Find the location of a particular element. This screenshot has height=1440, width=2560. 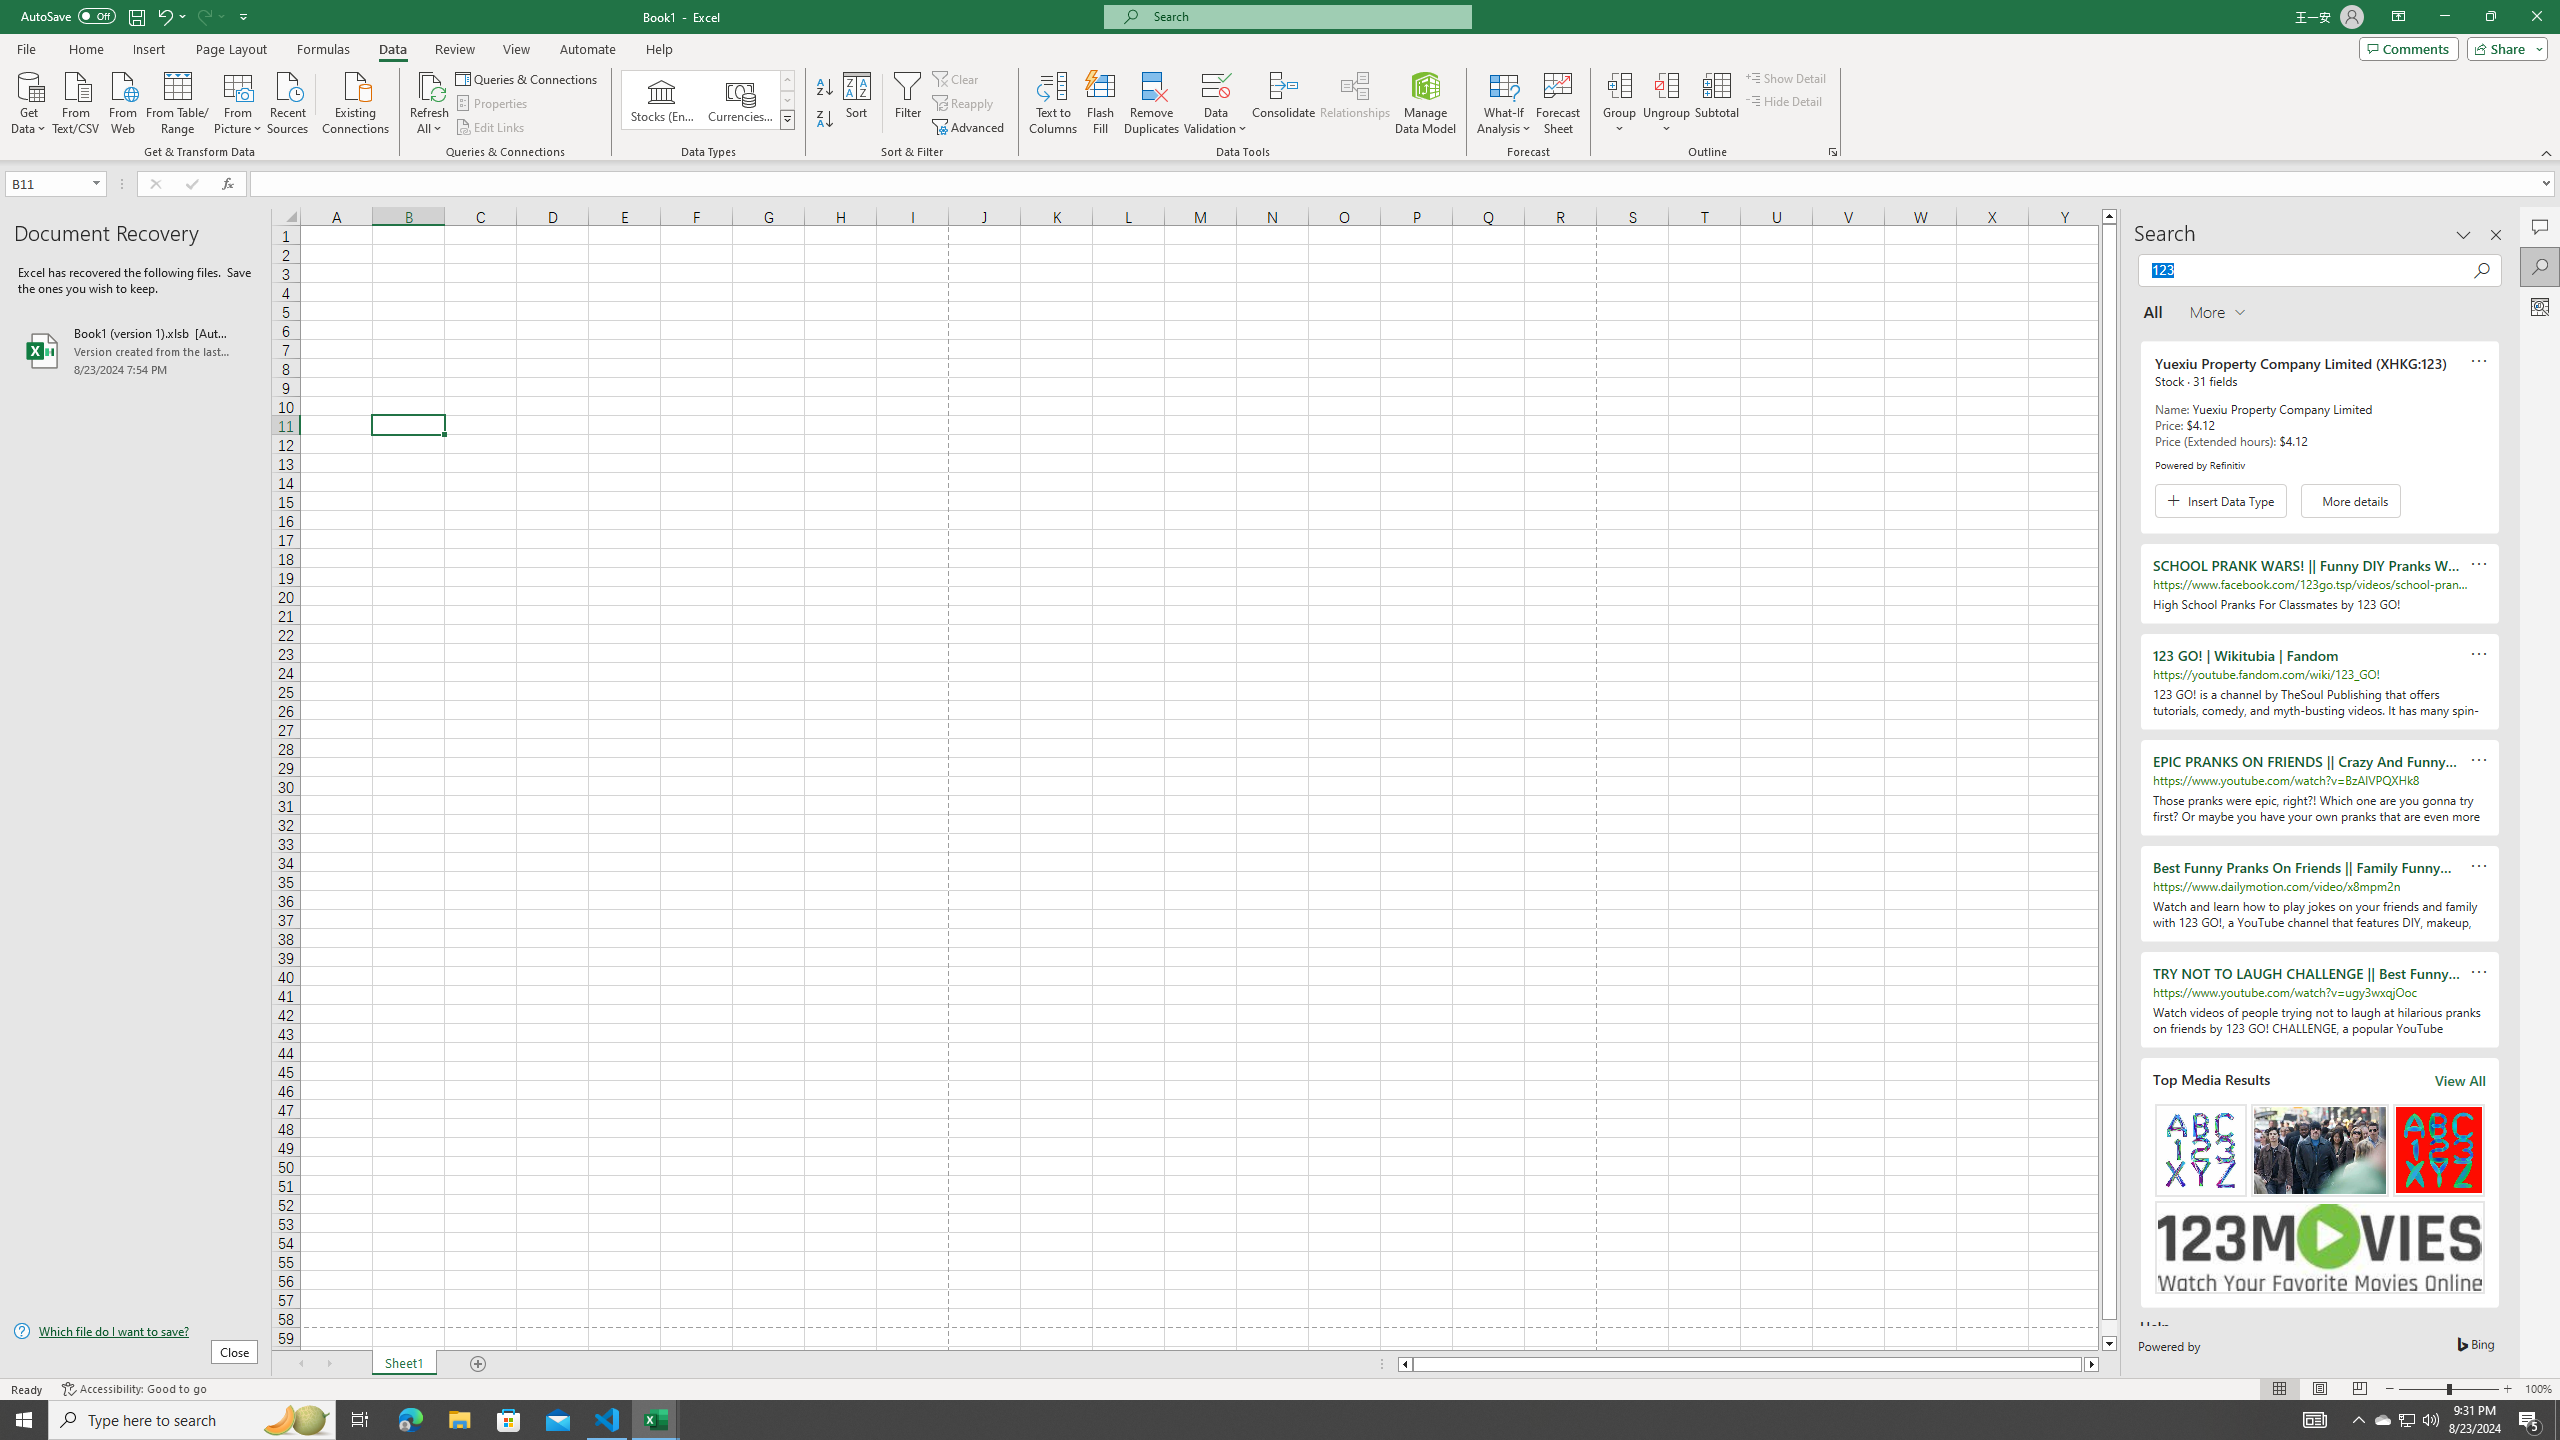

Existing Connections is located at coordinates (356, 101).